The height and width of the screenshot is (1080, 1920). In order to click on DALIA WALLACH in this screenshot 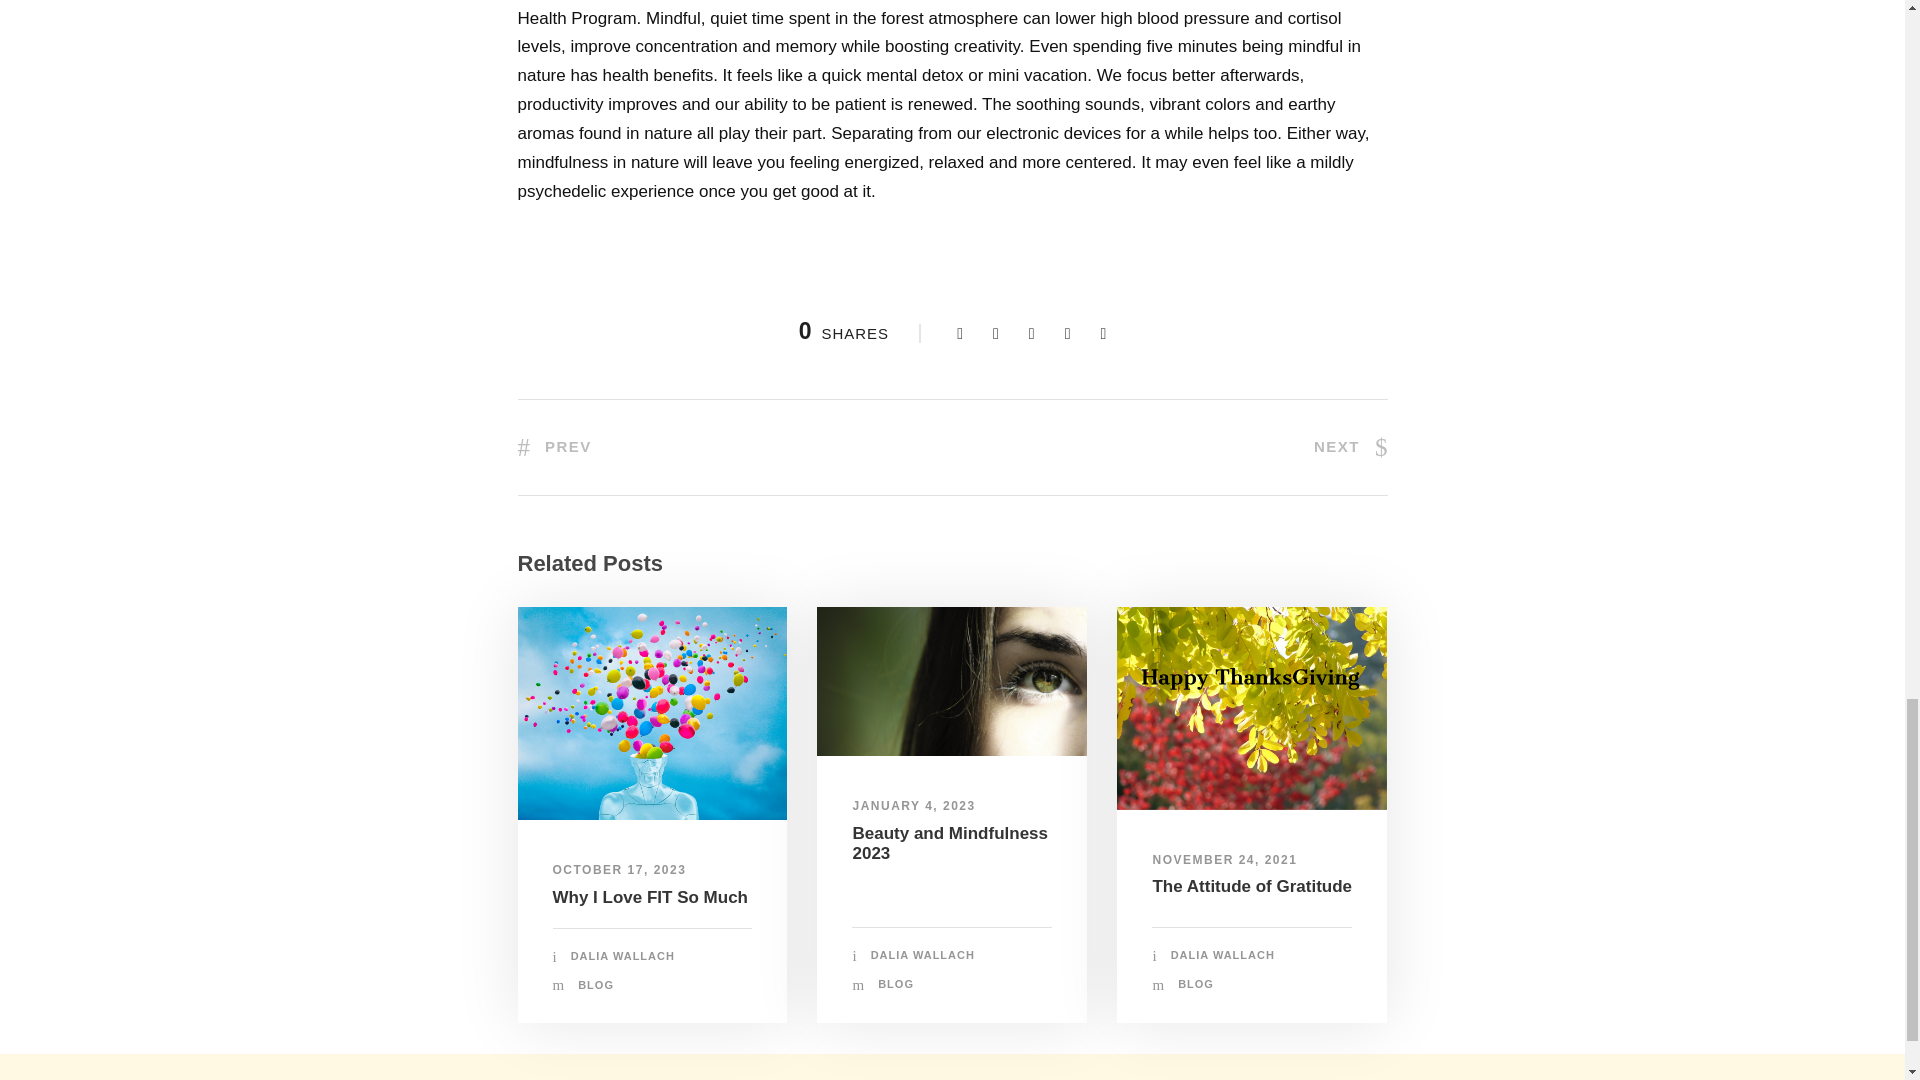, I will do `click(622, 956)`.